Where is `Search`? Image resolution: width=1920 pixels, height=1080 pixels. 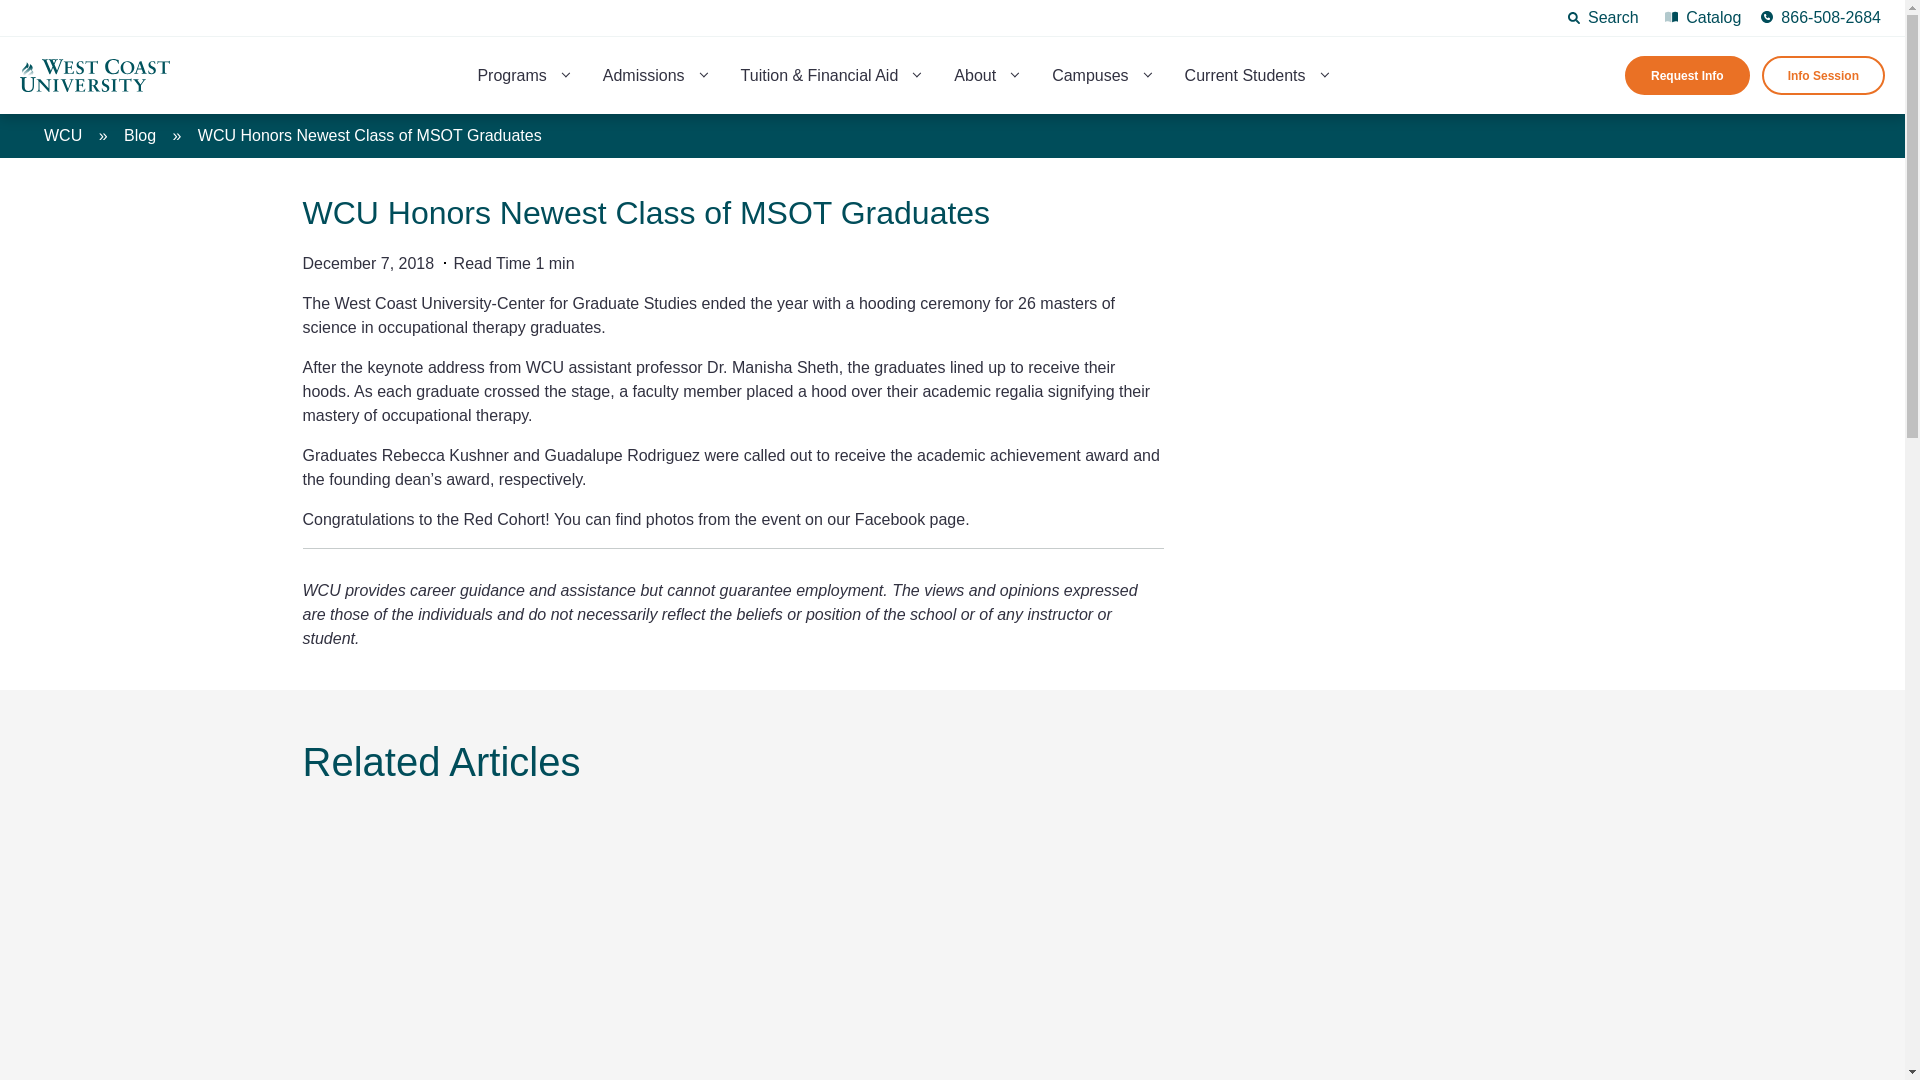
Search is located at coordinates (1604, 18).